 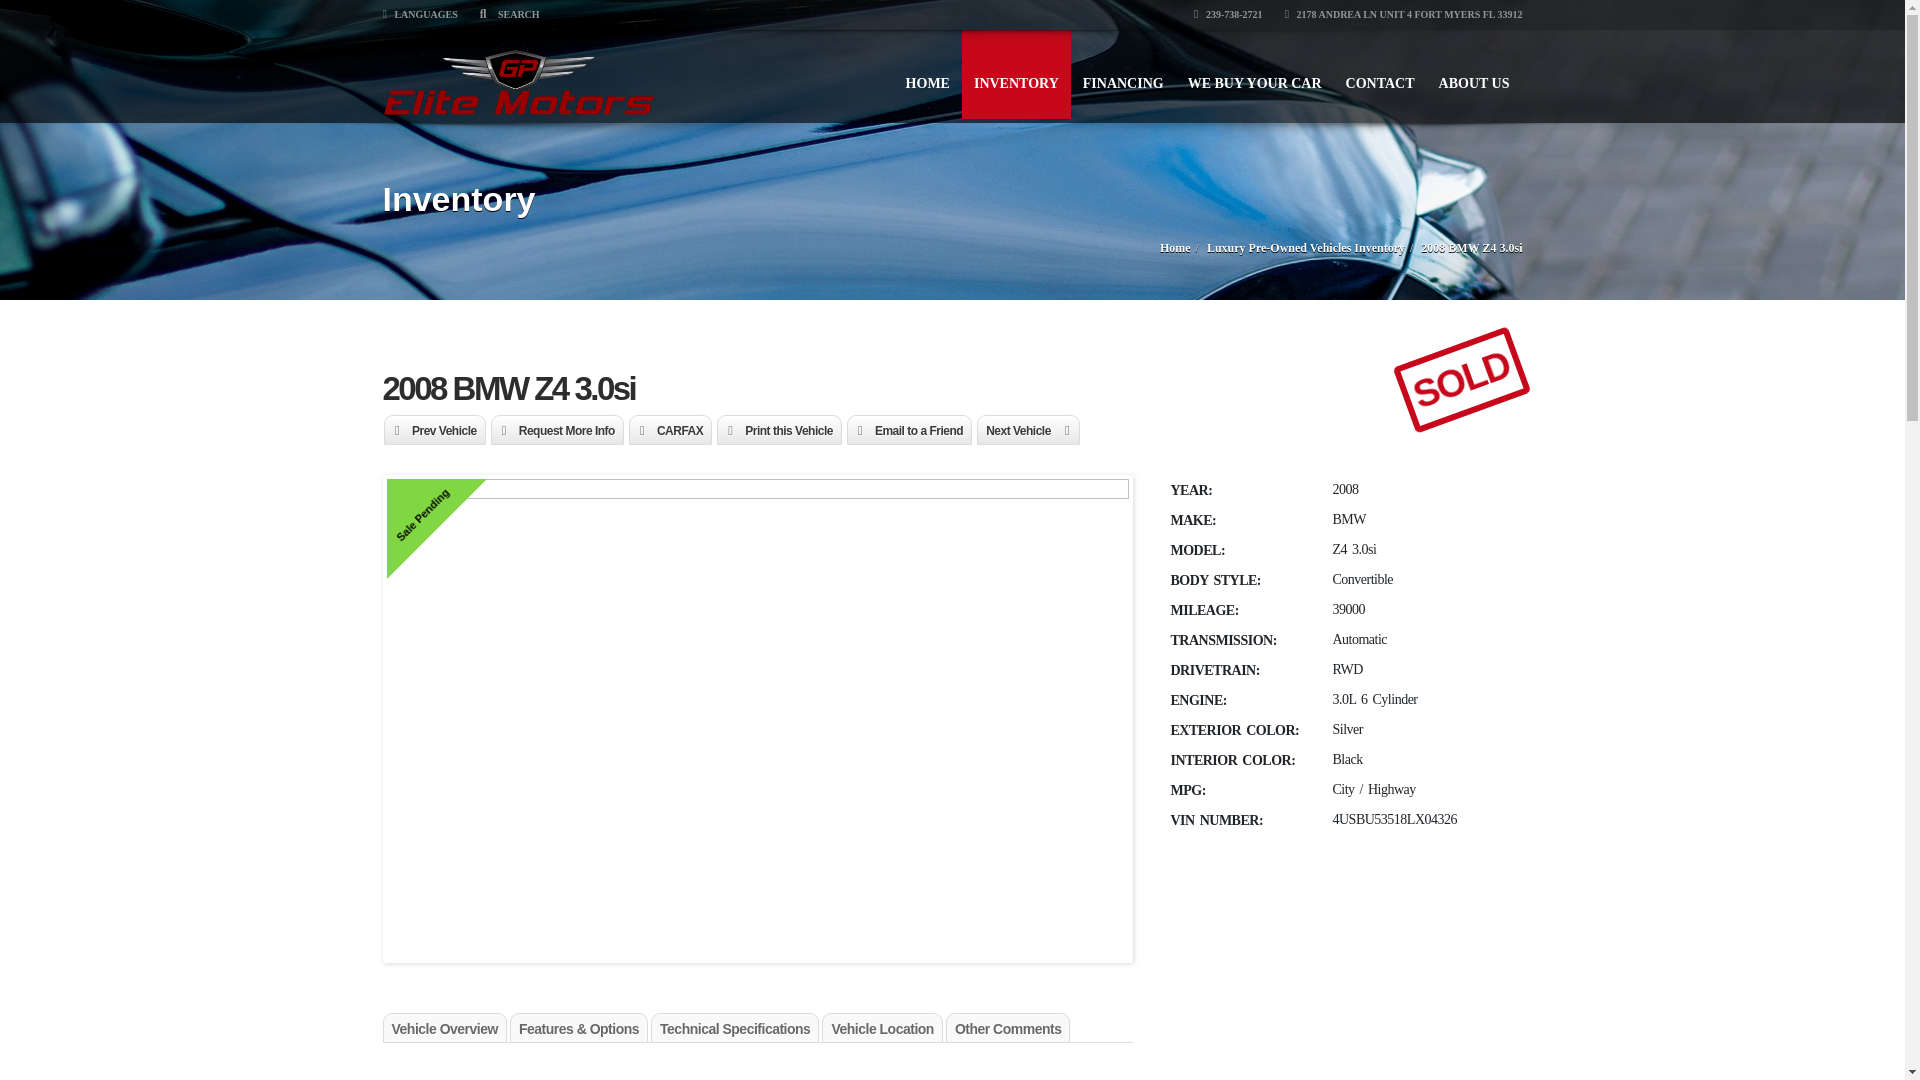 I want to click on WE BUY YOUR CAR, so click(x=1254, y=74).